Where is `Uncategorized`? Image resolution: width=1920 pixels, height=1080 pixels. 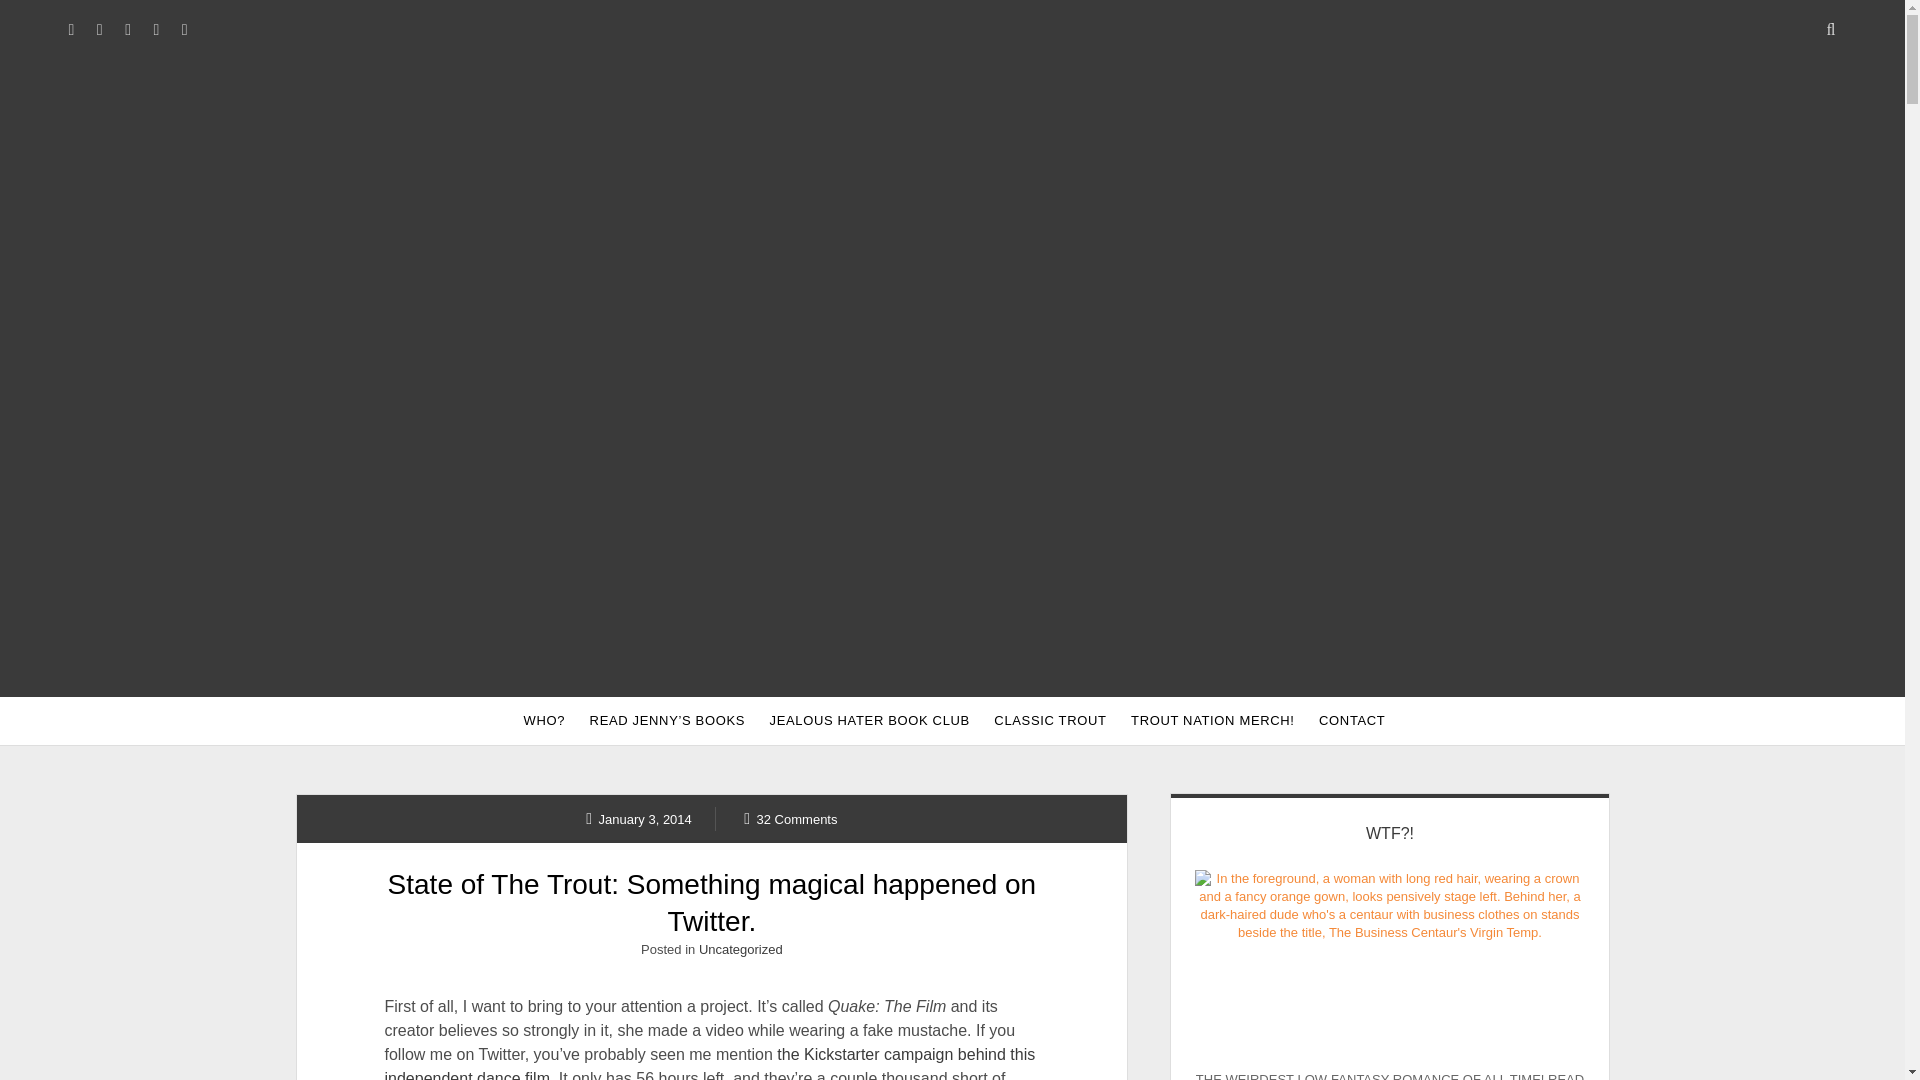
Uncategorized is located at coordinates (740, 948).